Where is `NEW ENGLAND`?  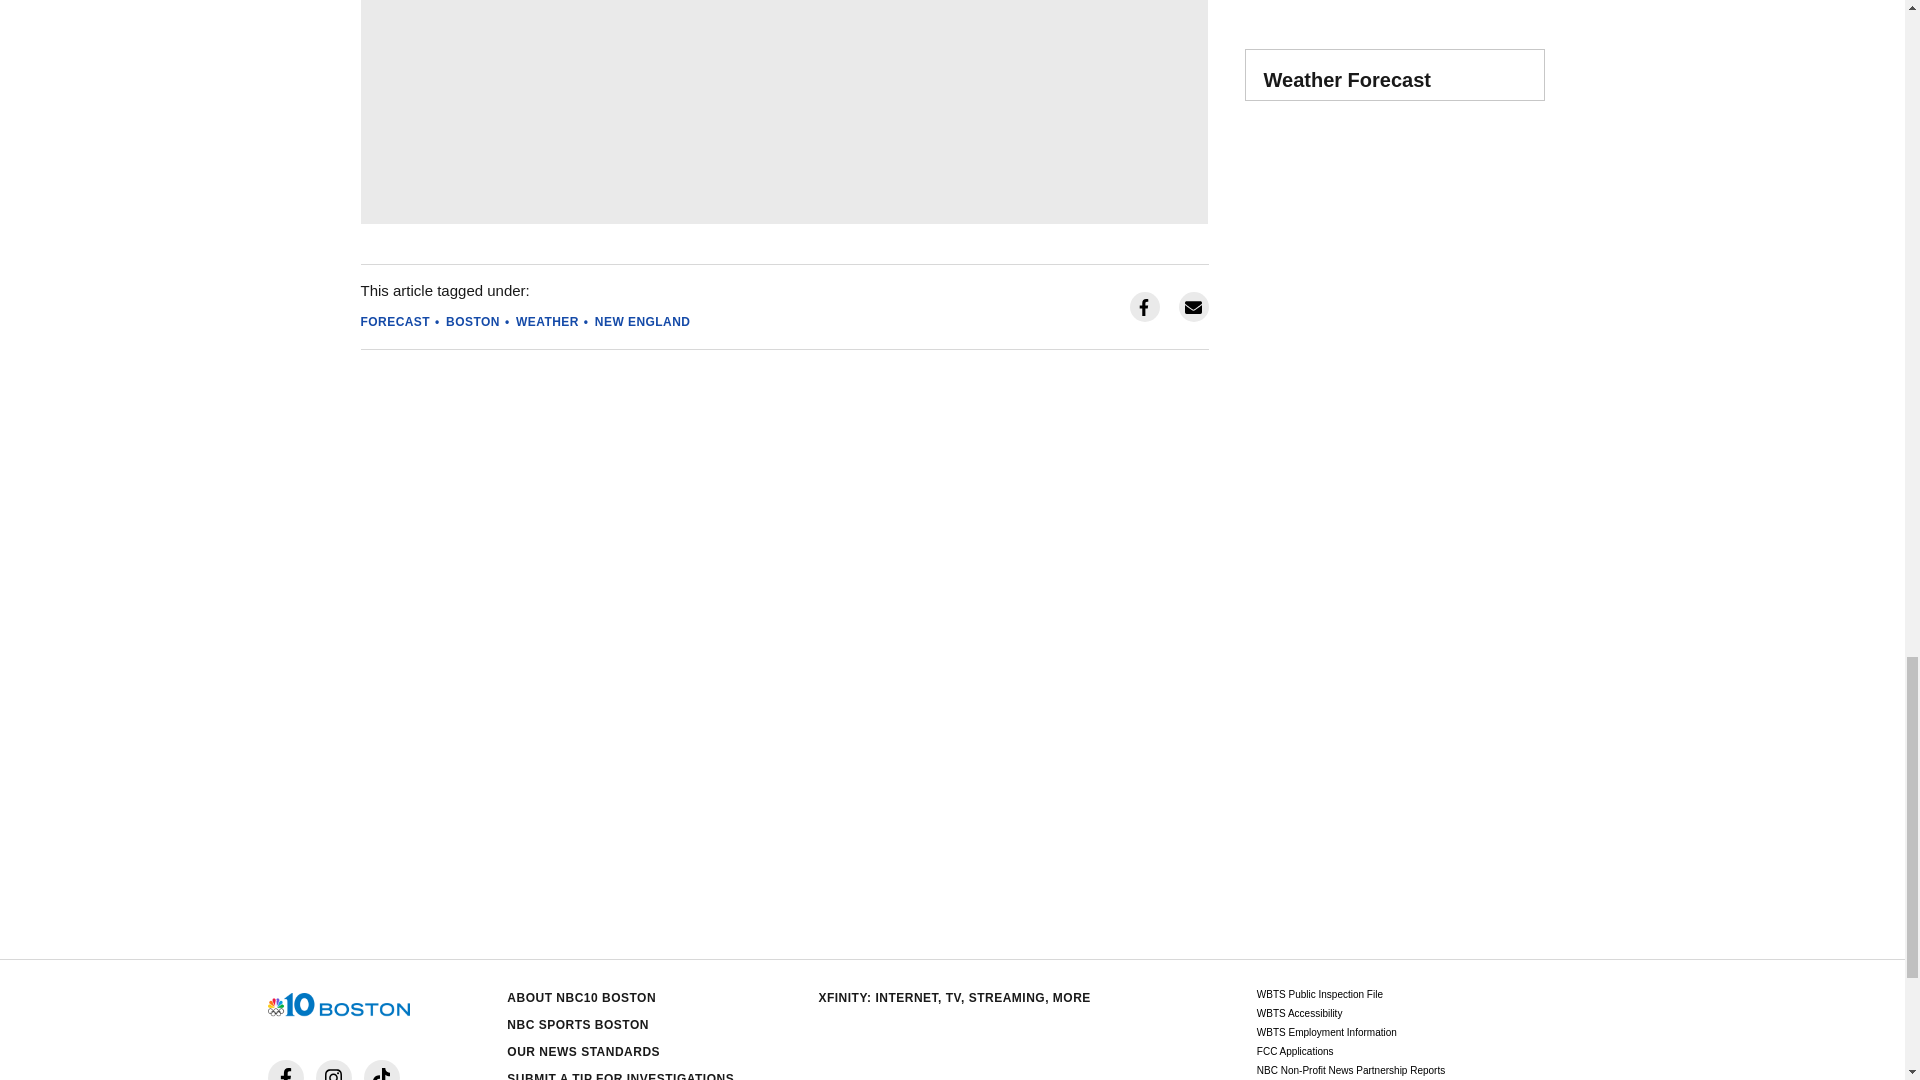
NEW ENGLAND is located at coordinates (643, 322).